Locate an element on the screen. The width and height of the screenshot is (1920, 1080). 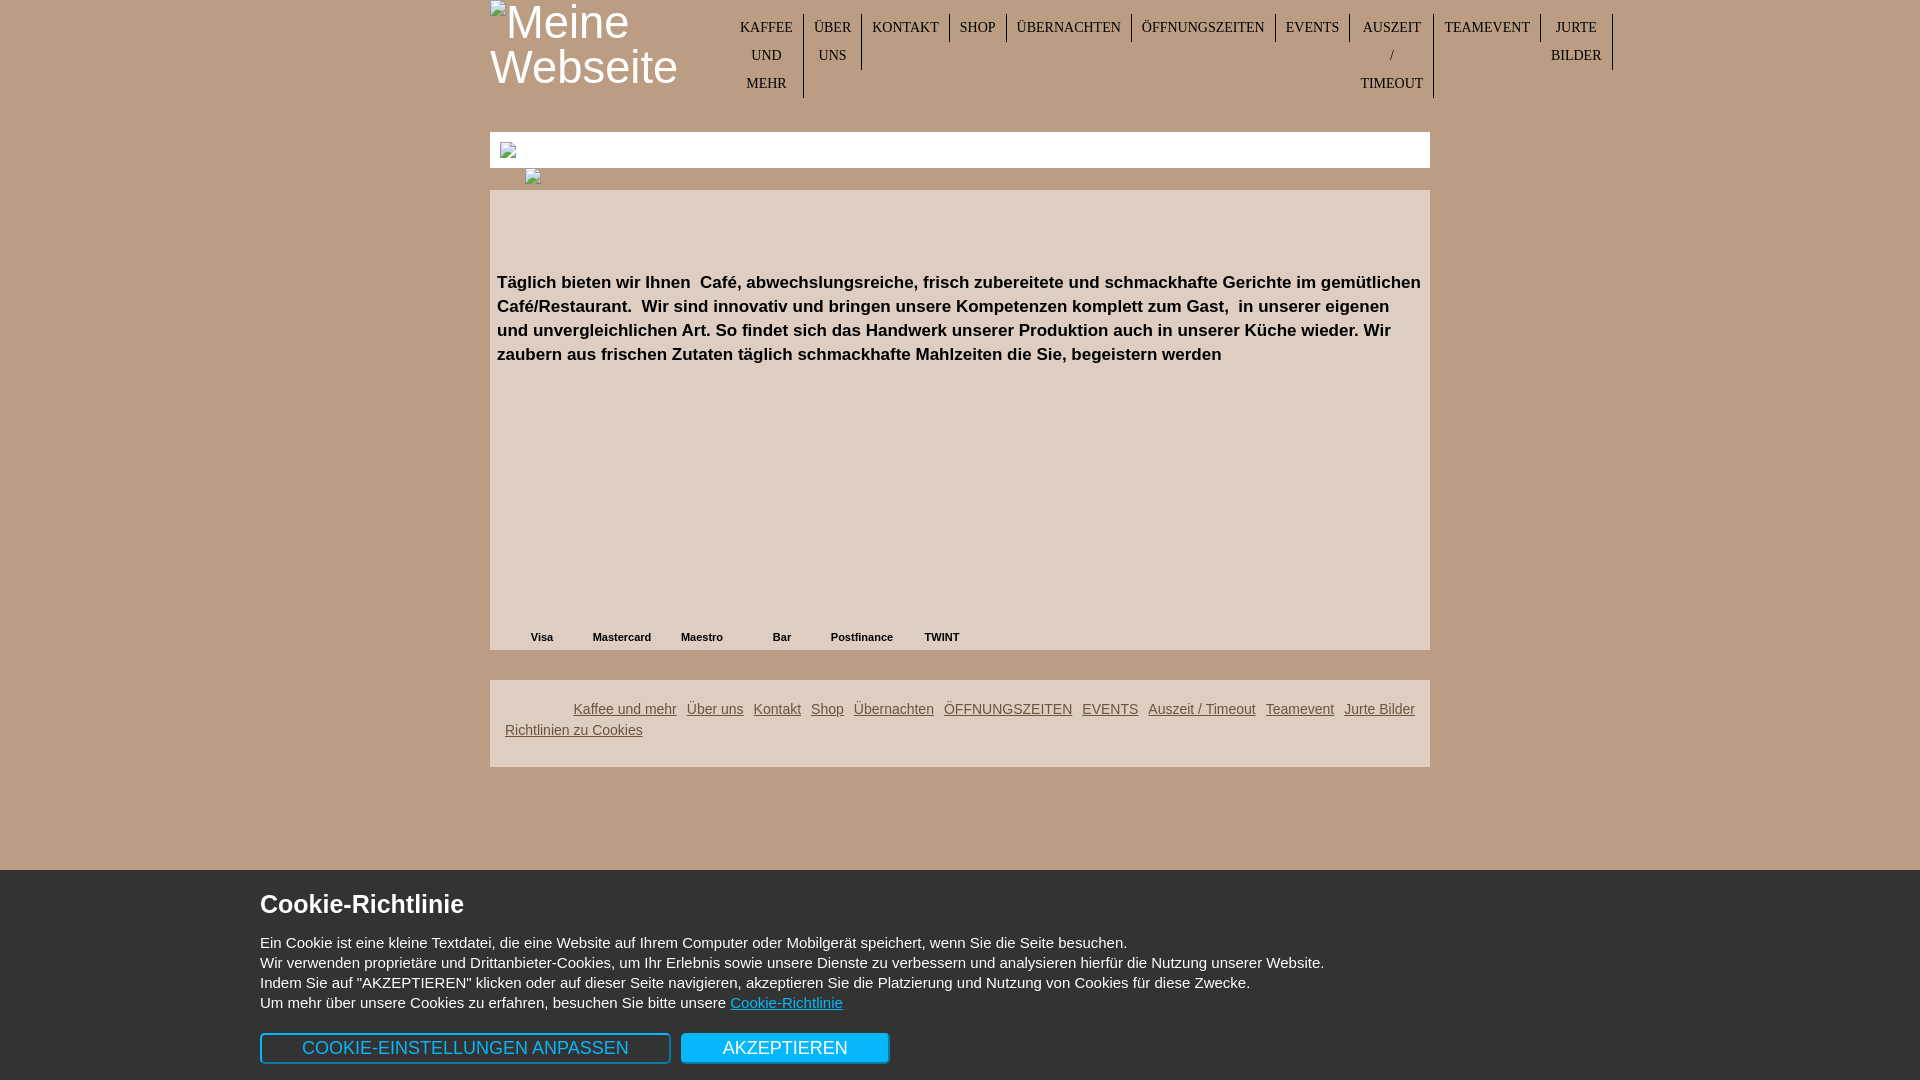
Kontakt is located at coordinates (778, 709).